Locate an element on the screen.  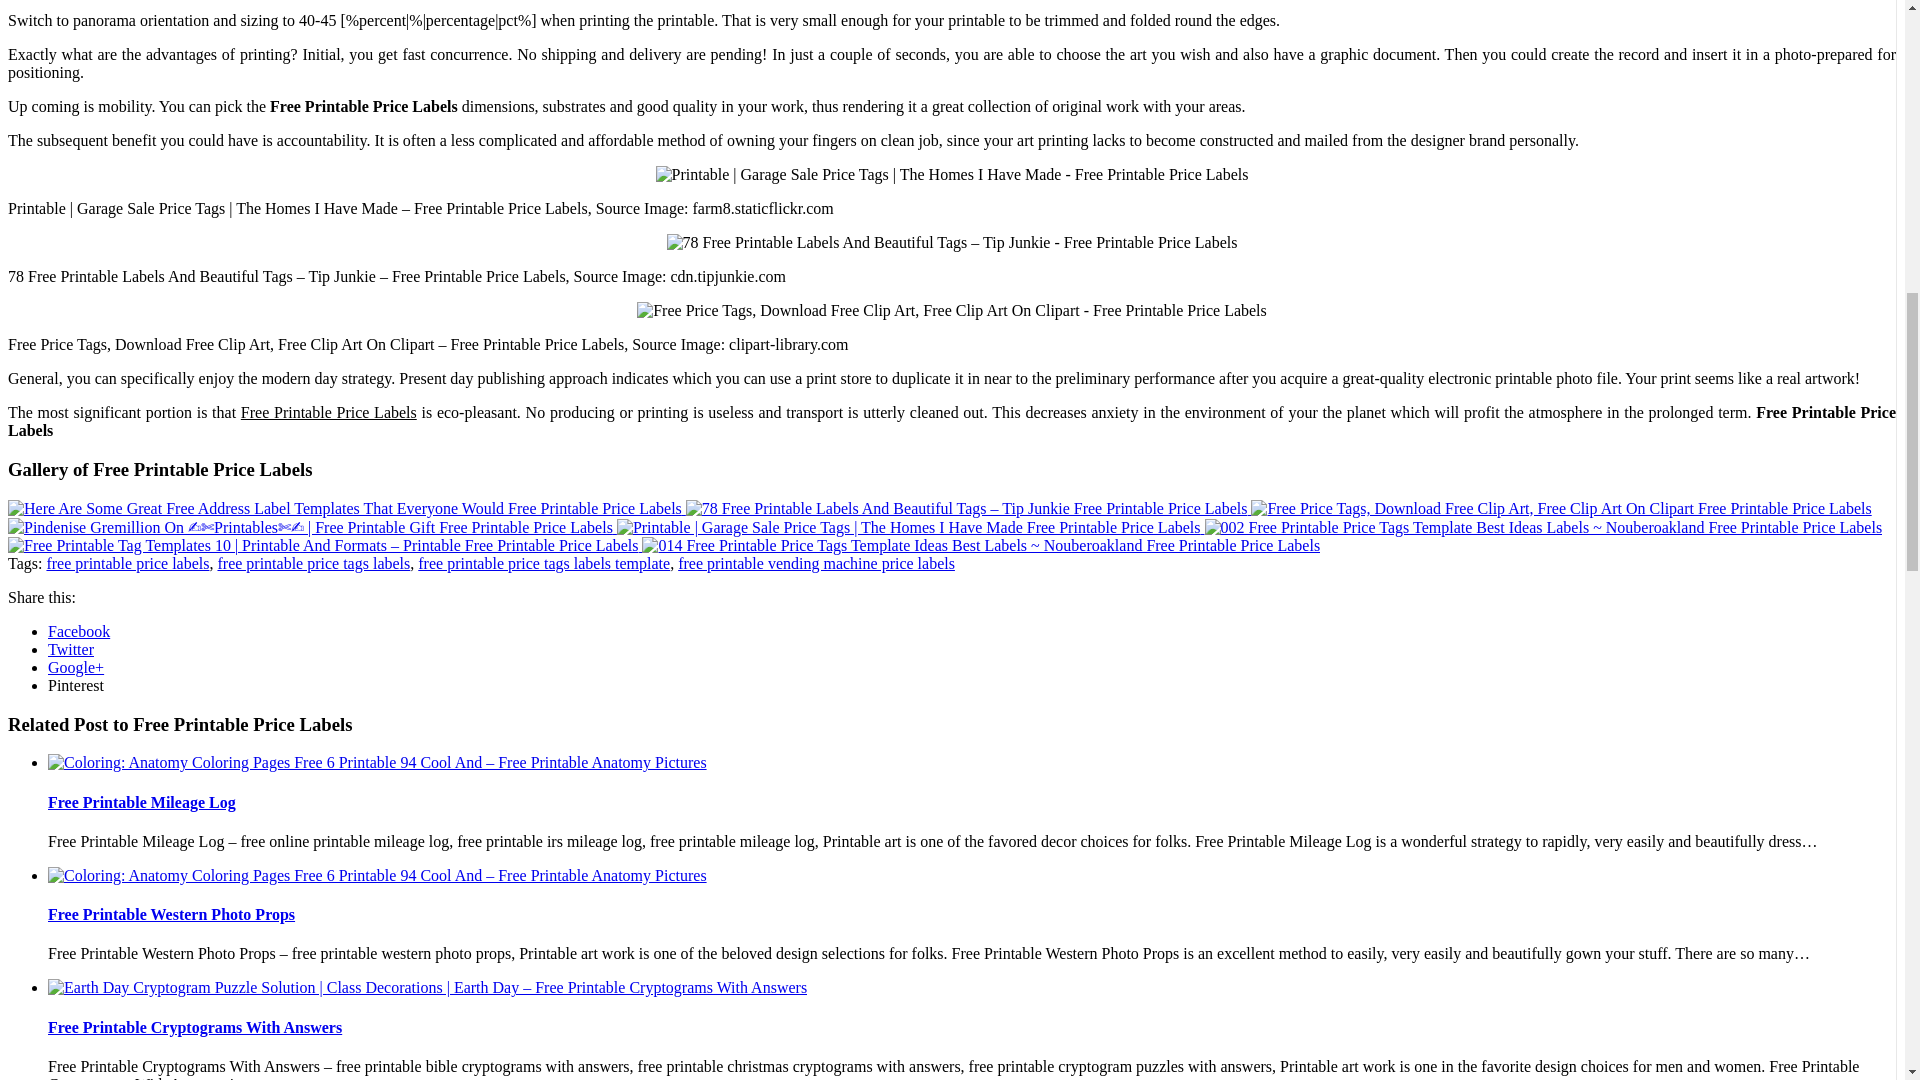
free printable price labels is located at coordinates (128, 564).